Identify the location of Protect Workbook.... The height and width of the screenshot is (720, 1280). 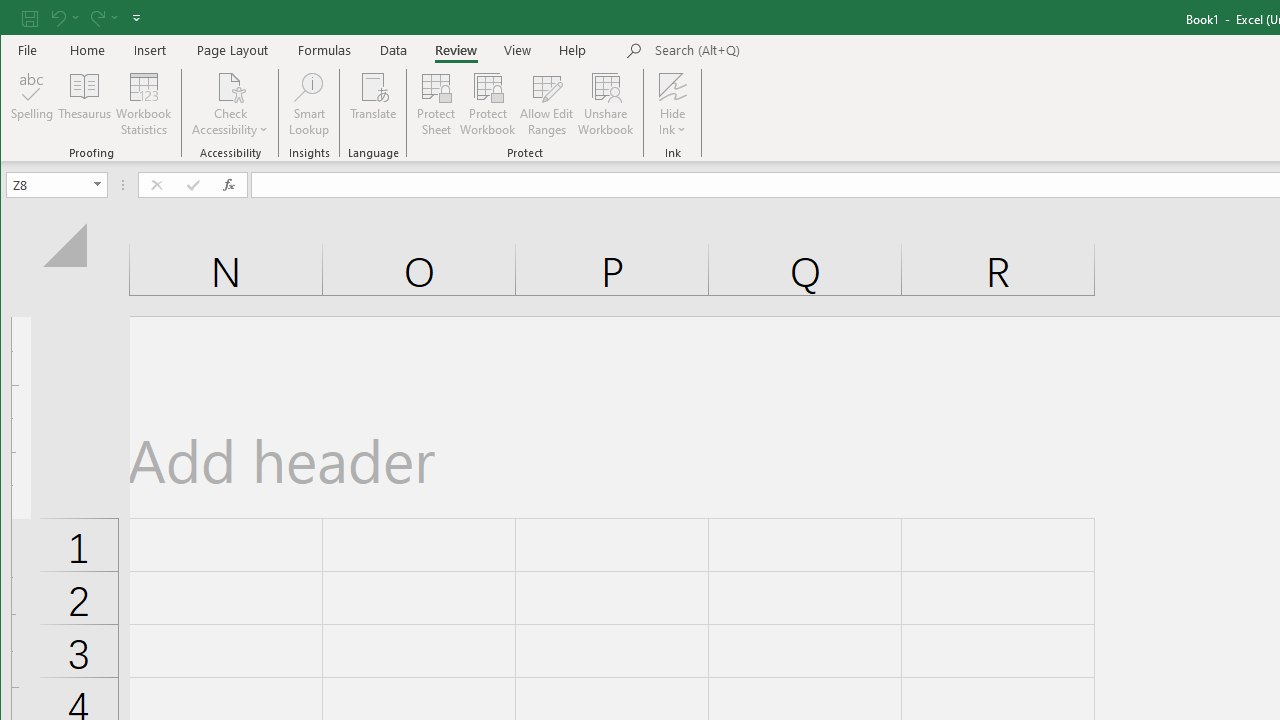
(488, 104).